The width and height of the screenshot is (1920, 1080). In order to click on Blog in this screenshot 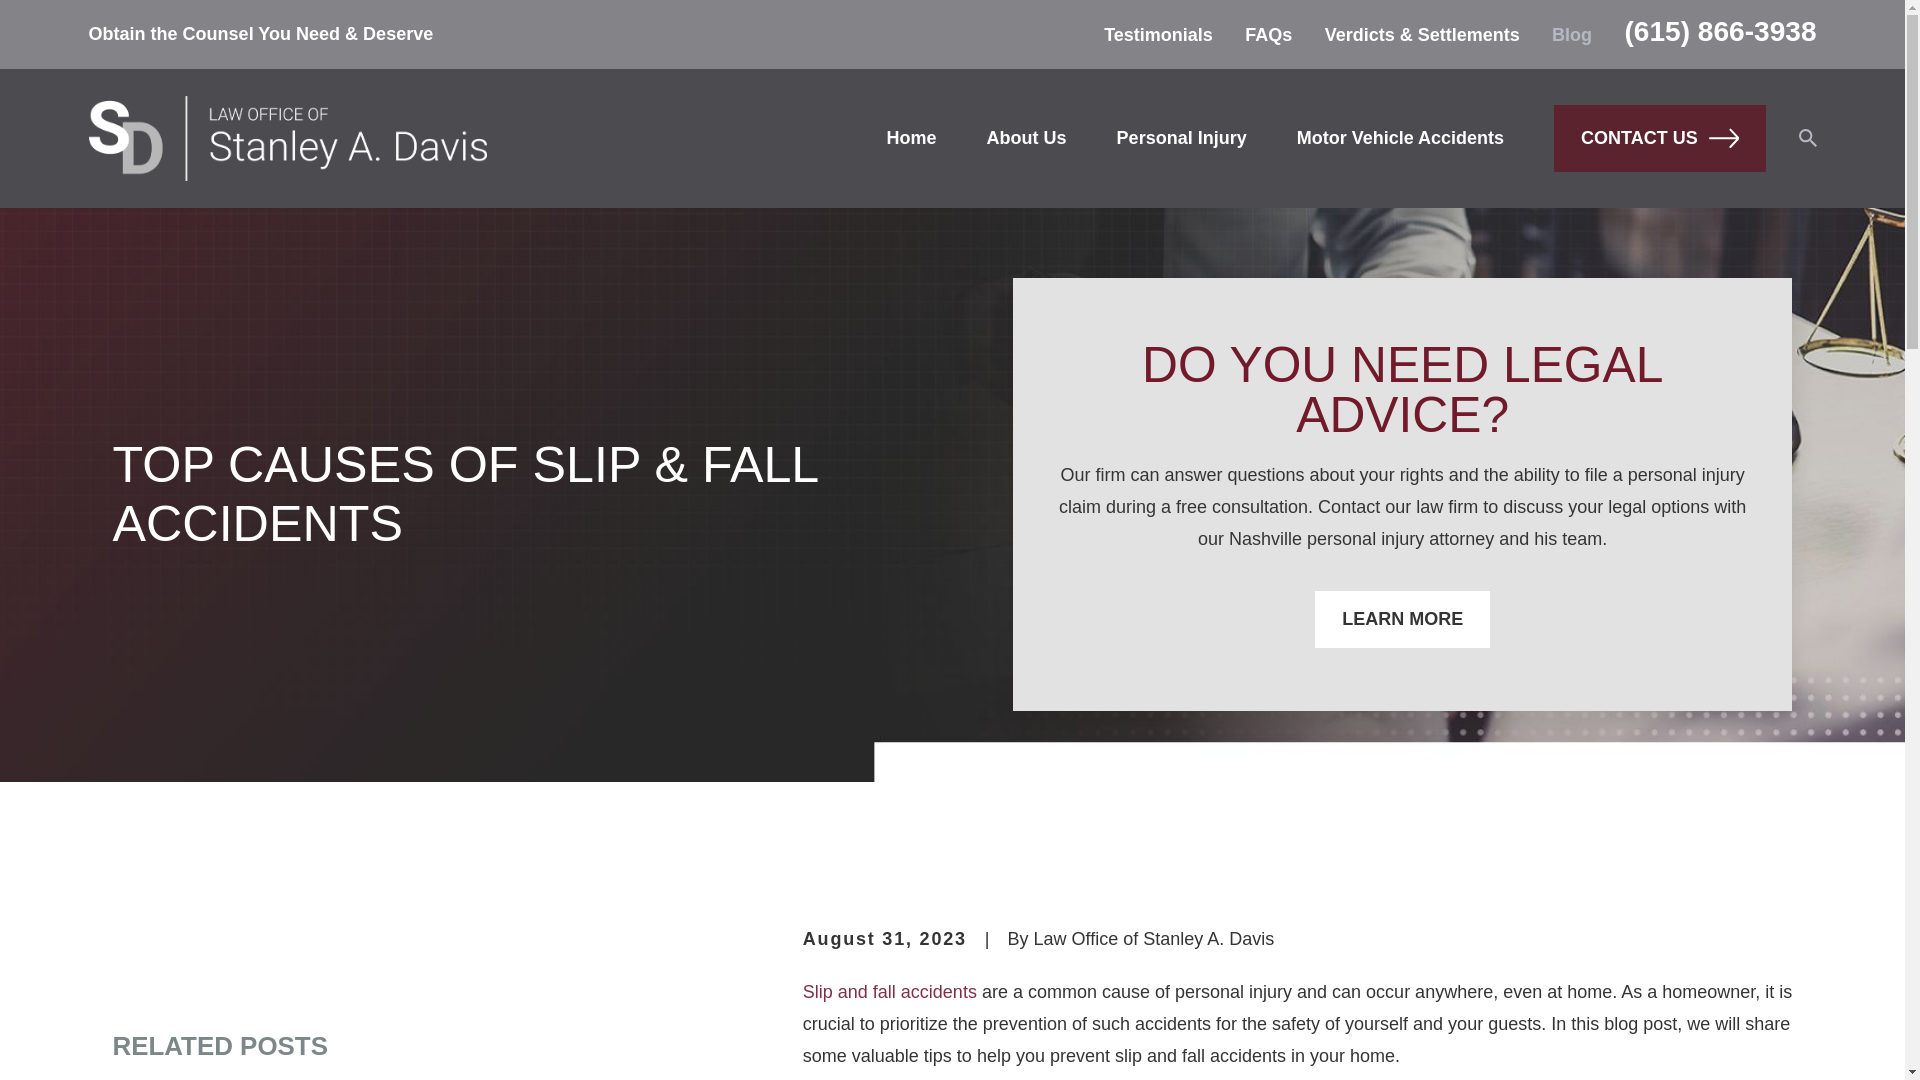, I will do `click(1571, 34)`.